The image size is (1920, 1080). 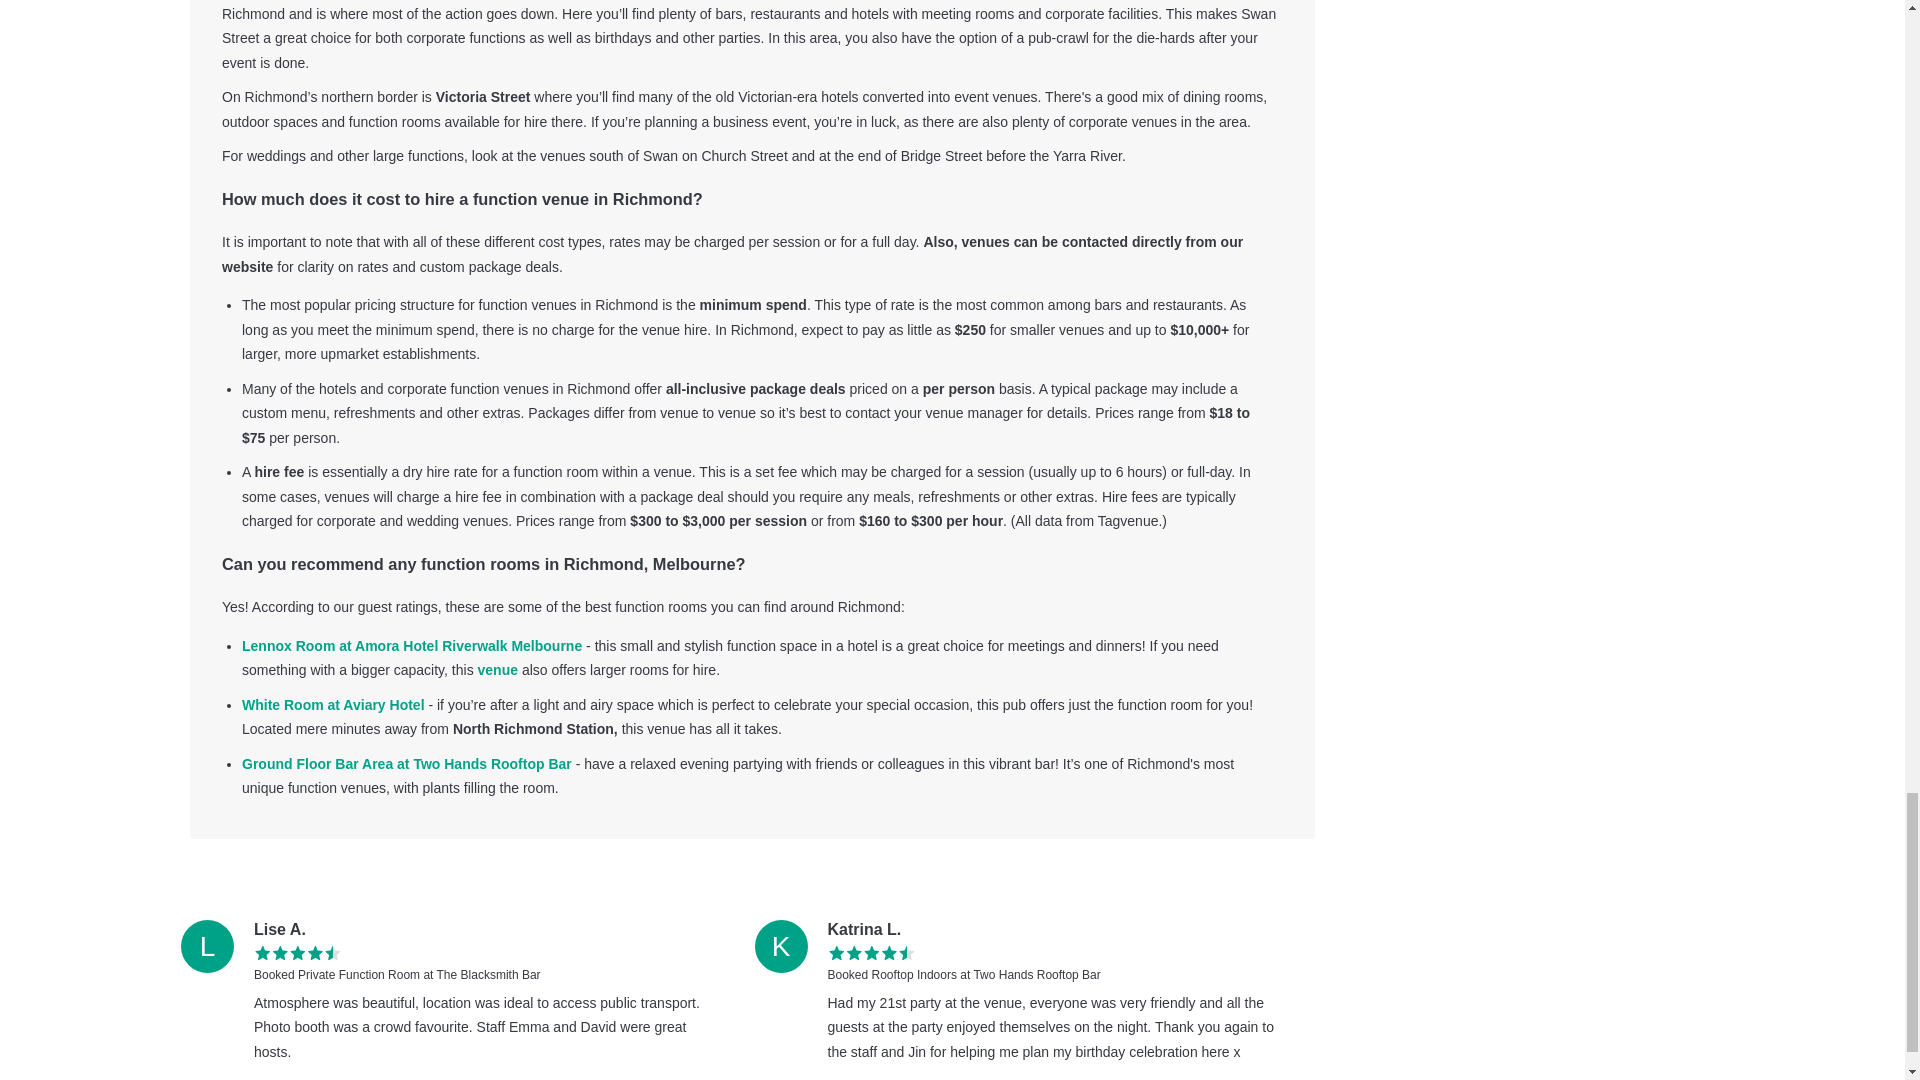 What do you see at coordinates (332, 704) in the screenshot?
I see `White Room at Aviary Hotel` at bounding box center [332, 704].